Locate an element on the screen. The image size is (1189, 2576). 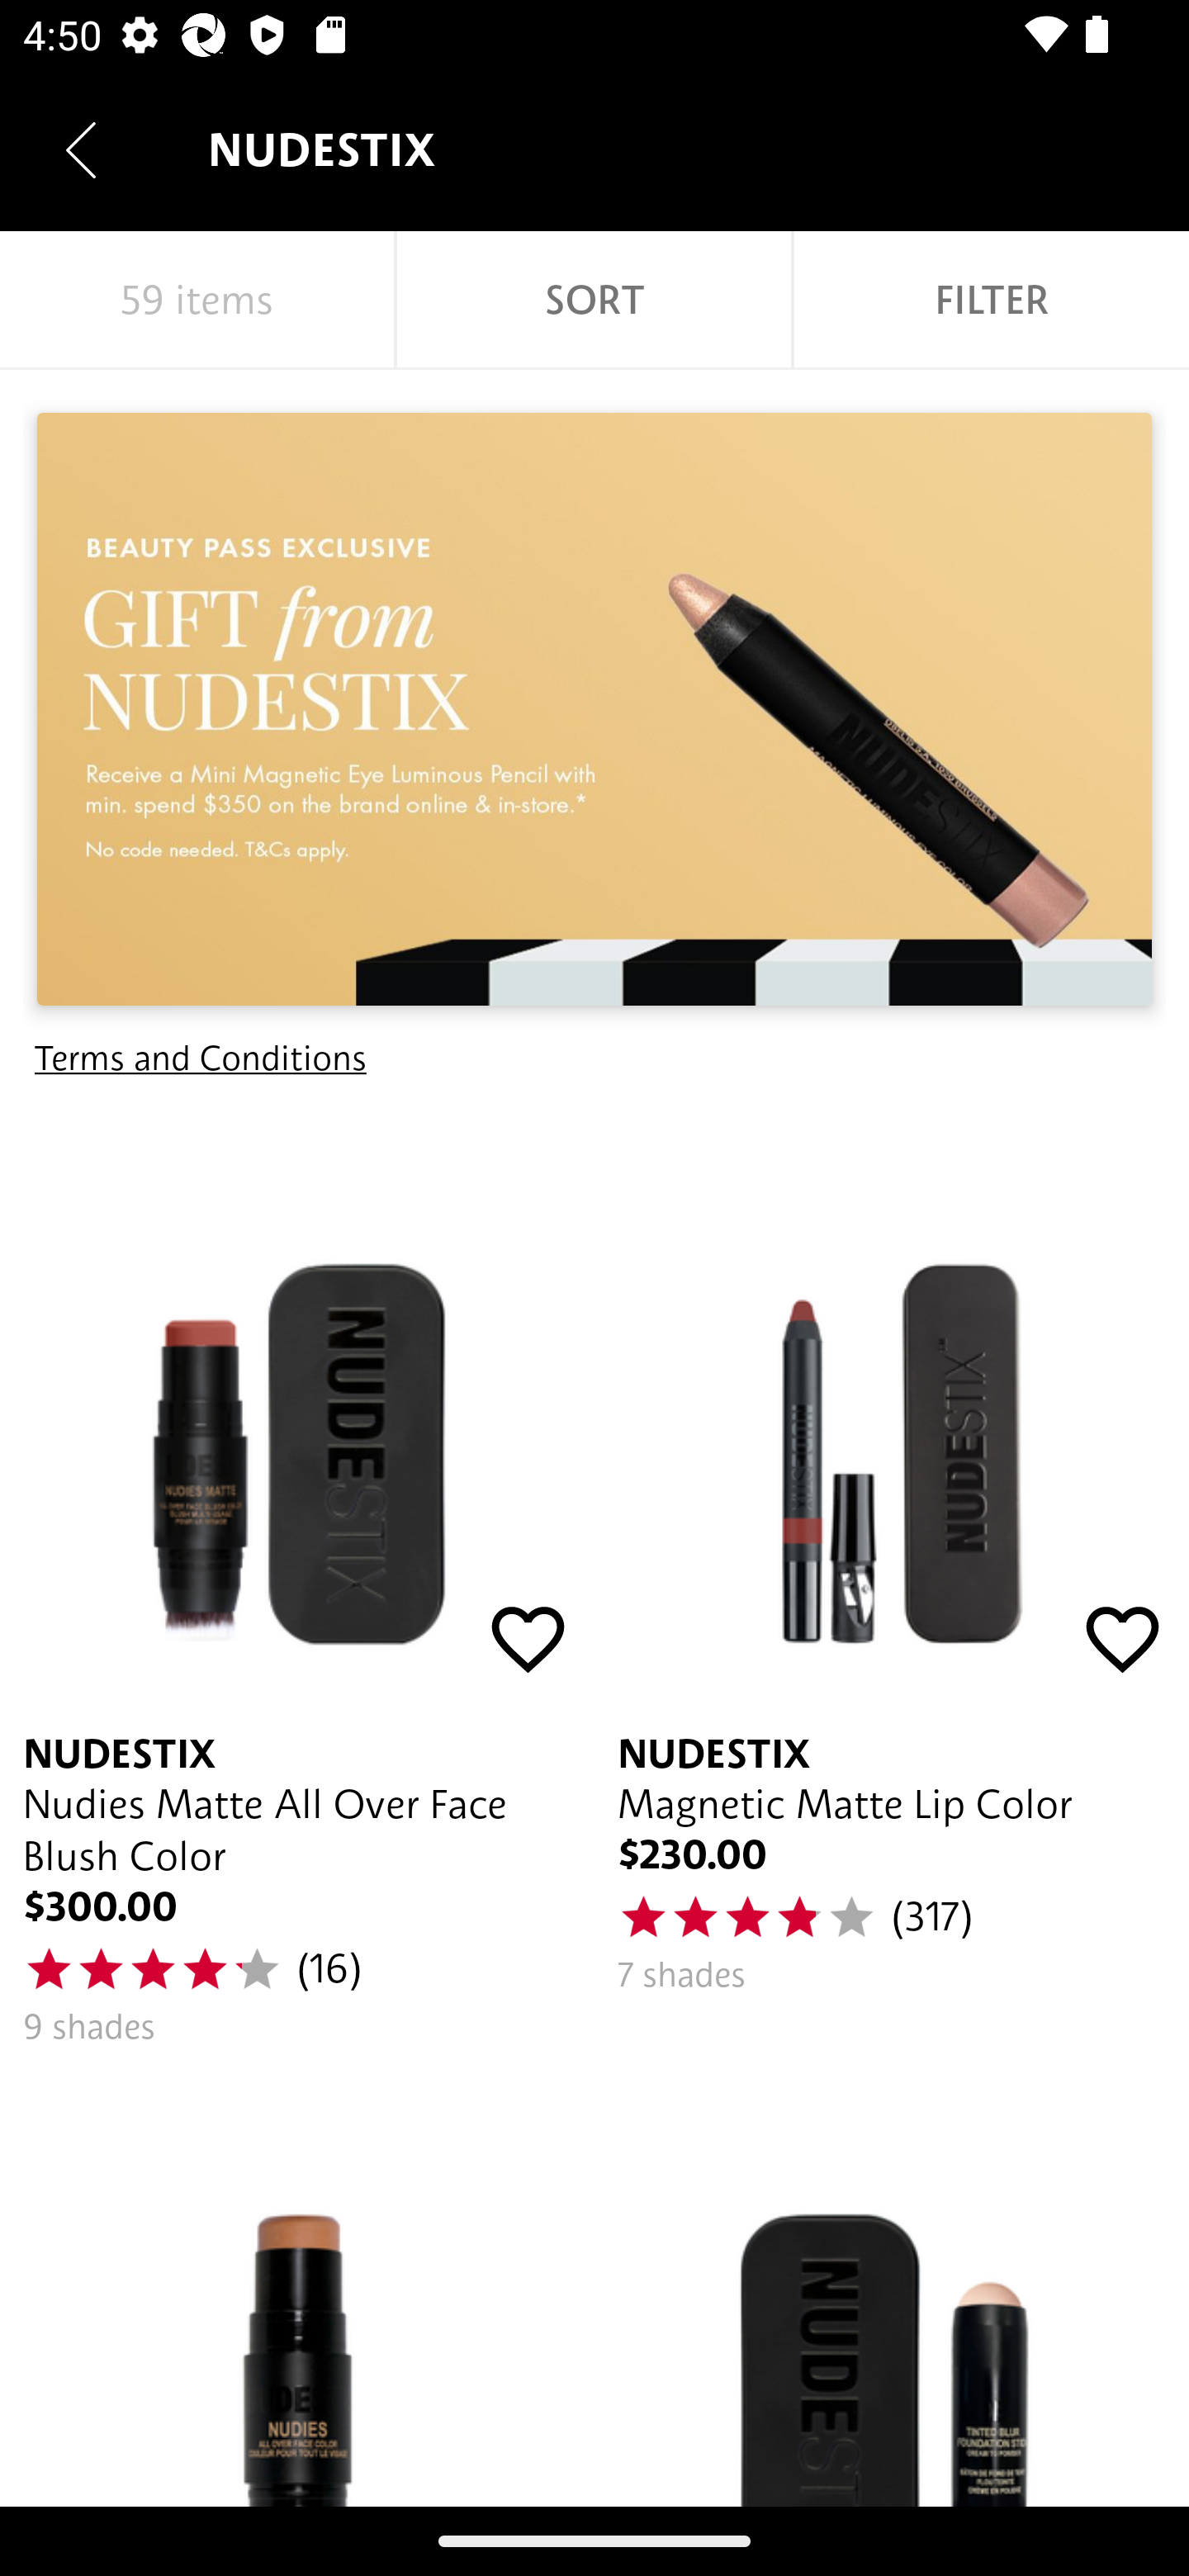
Terms and Conditions is located at coordinates (200, 1058).